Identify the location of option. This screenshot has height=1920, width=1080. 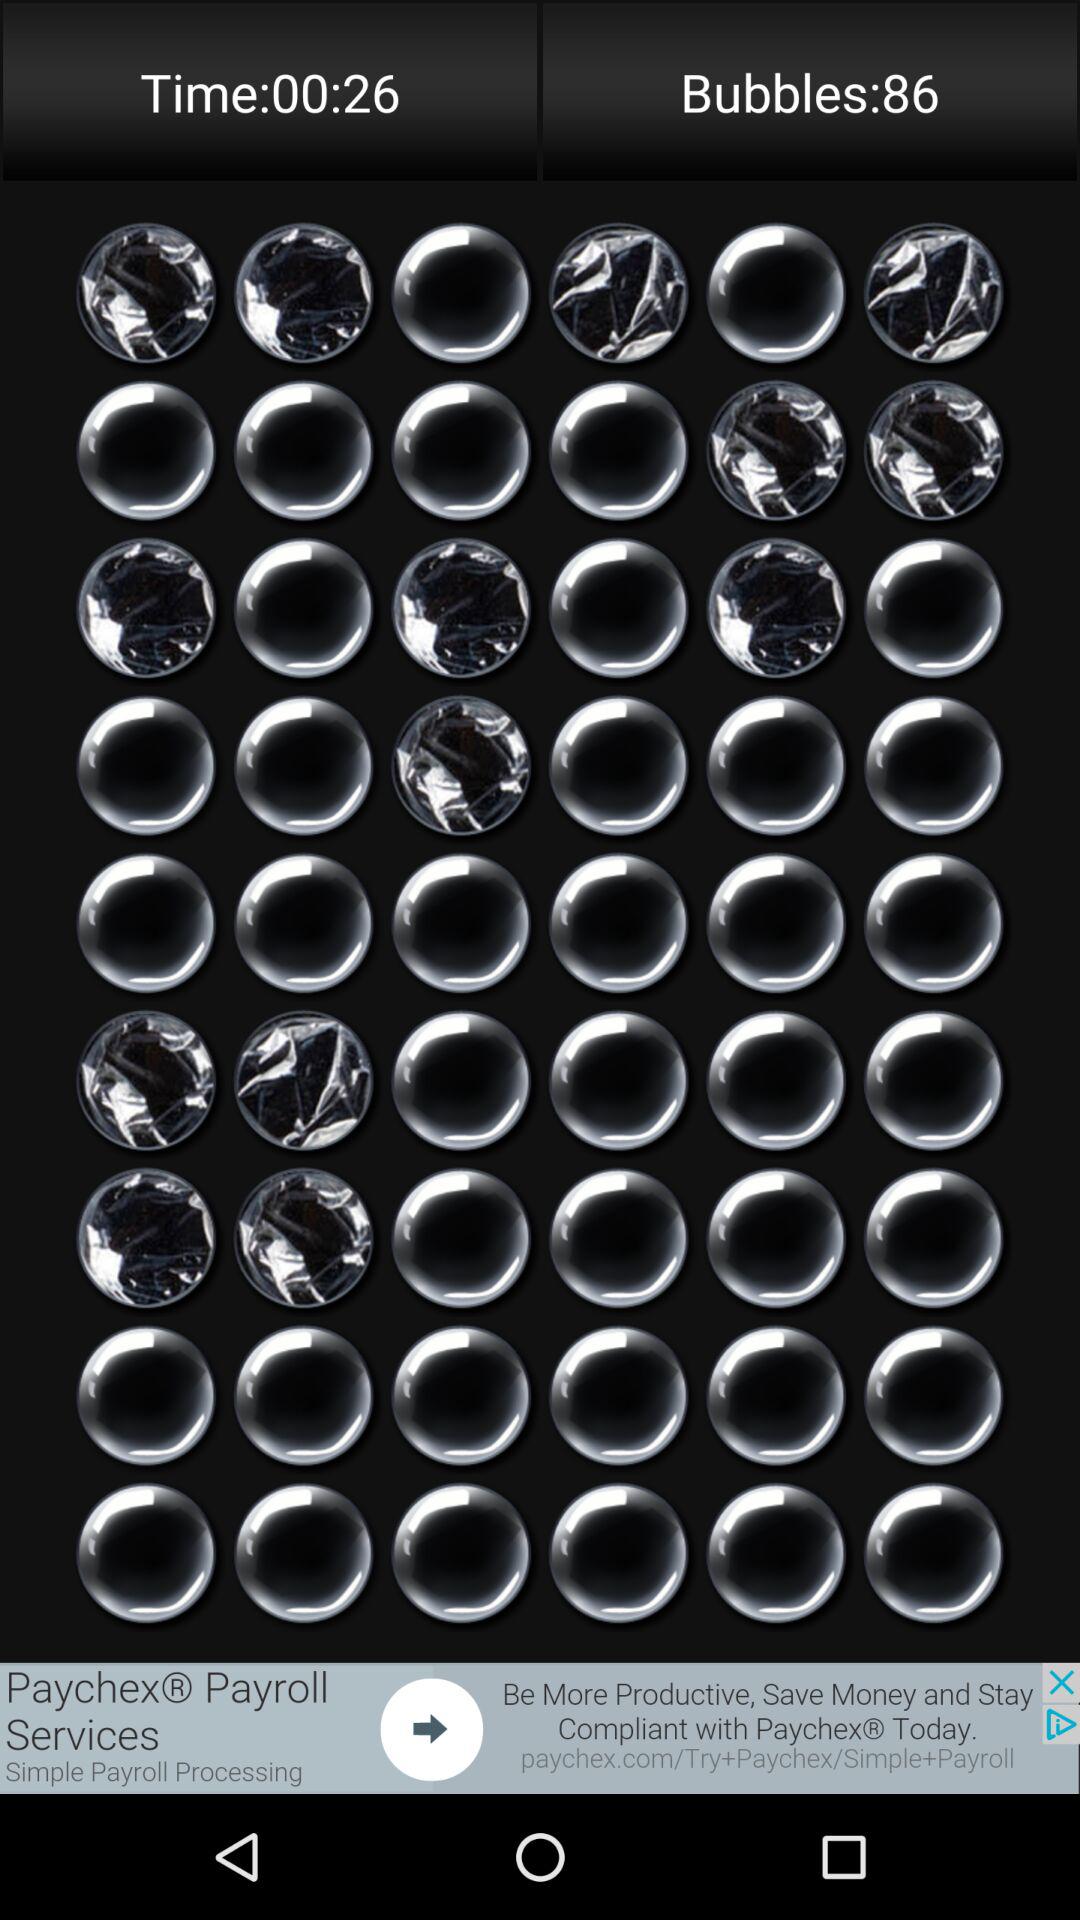
(304, 450).